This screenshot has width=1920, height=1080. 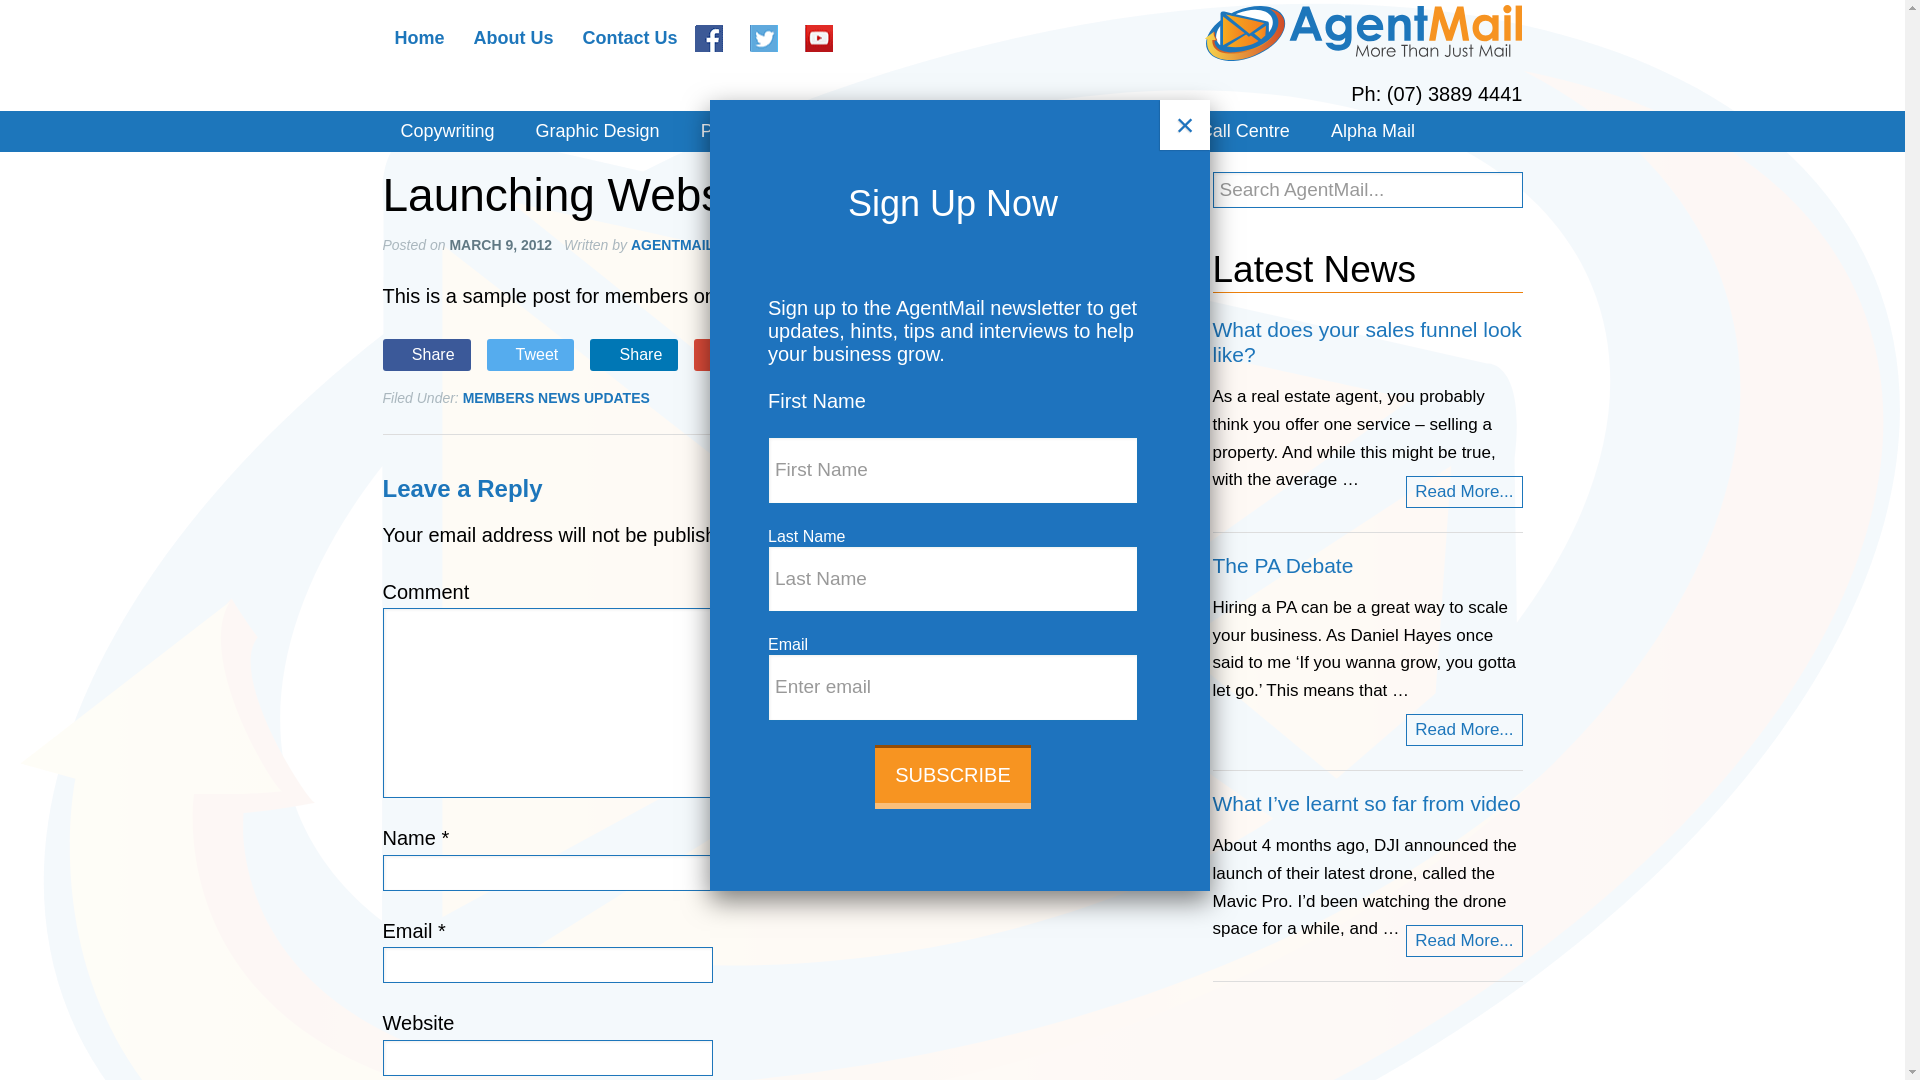 I want to click on    Share, so click(x=426, y=355).